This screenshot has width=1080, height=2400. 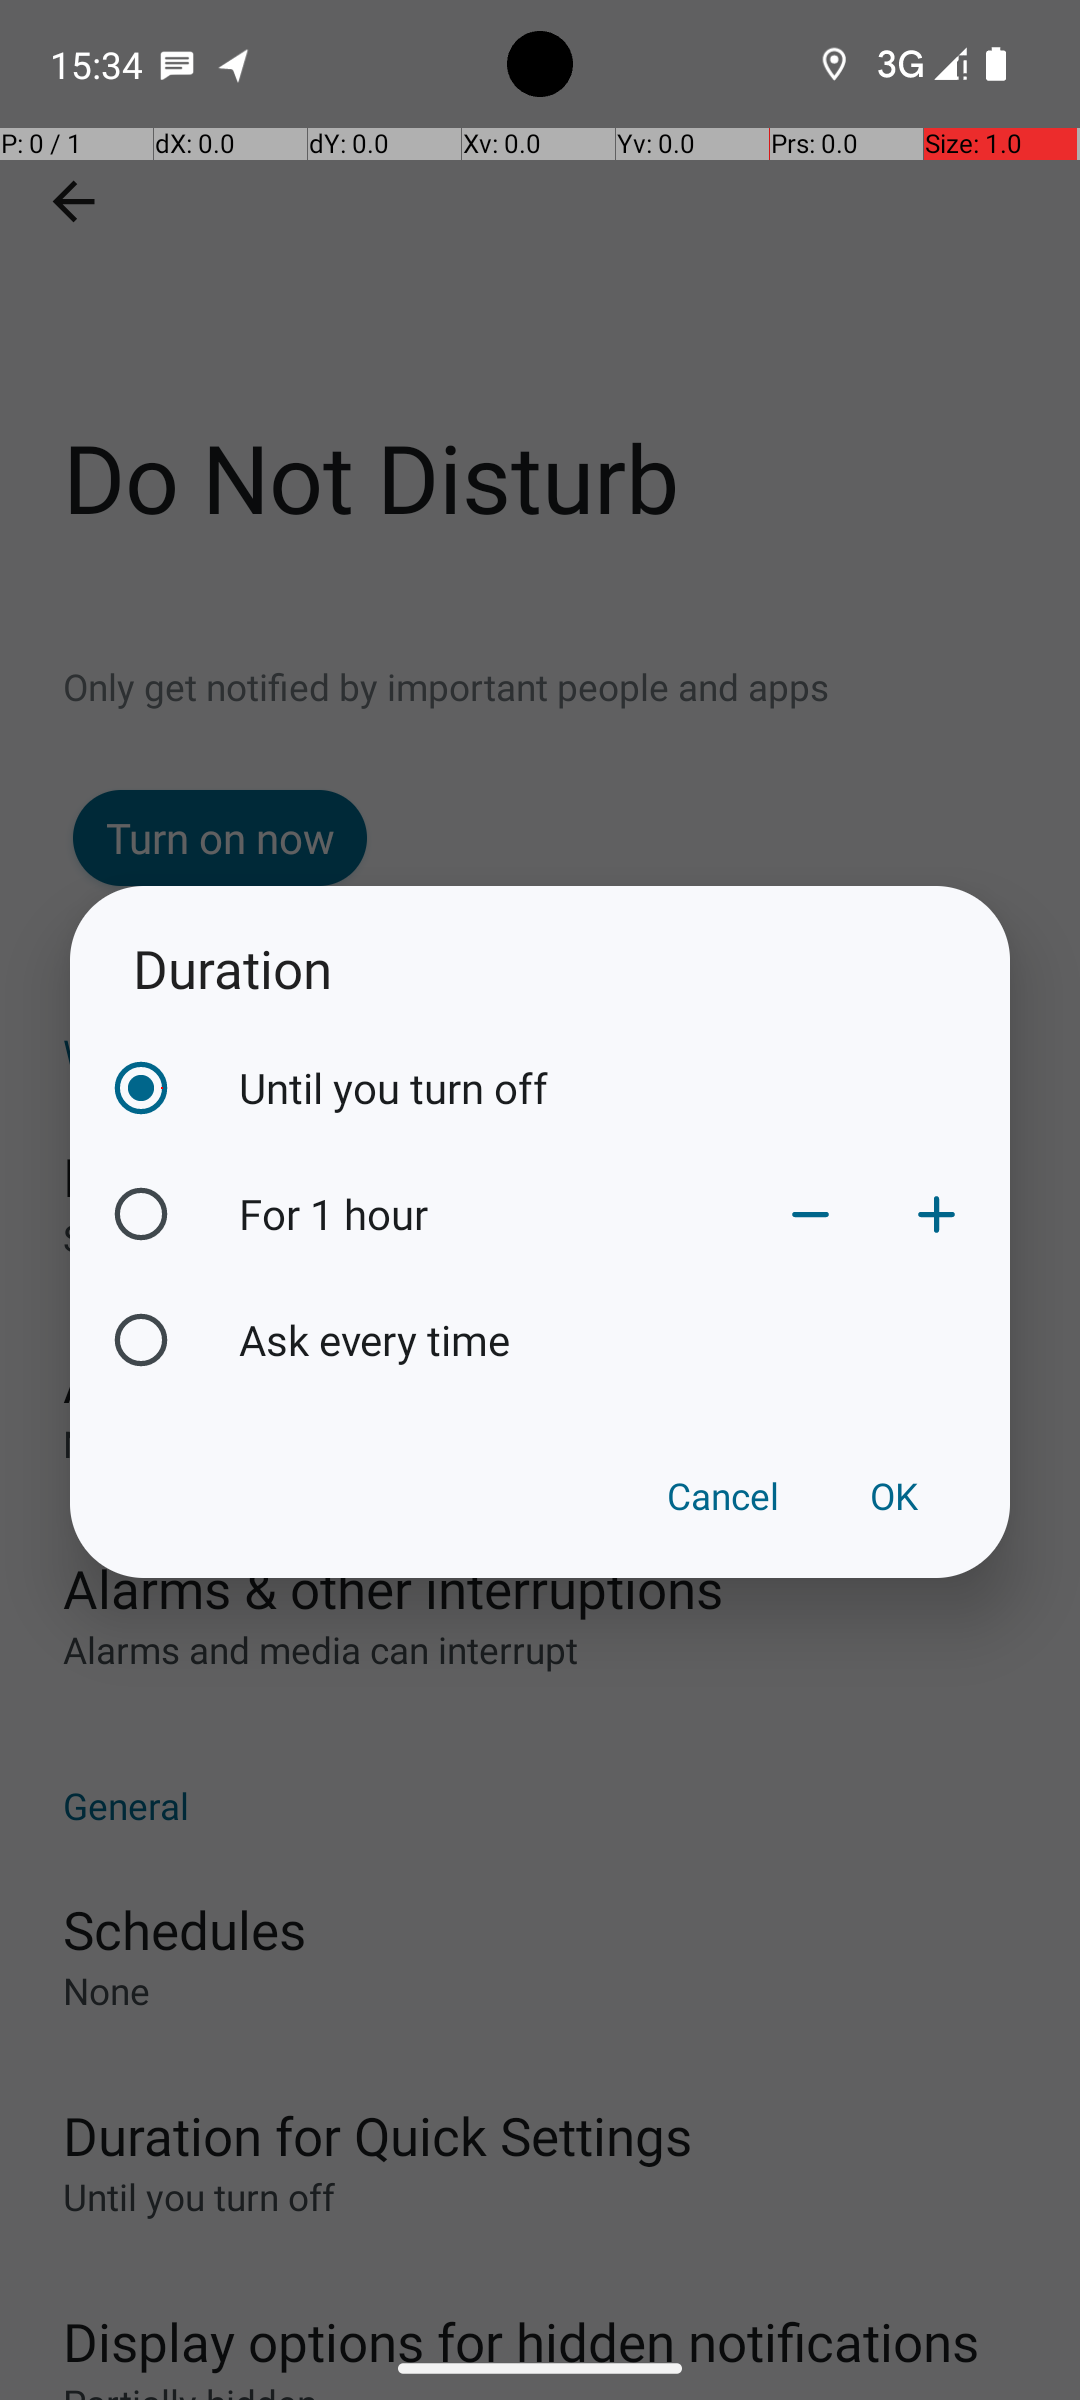 I want to click on More time., so click(x=936, y=1214).